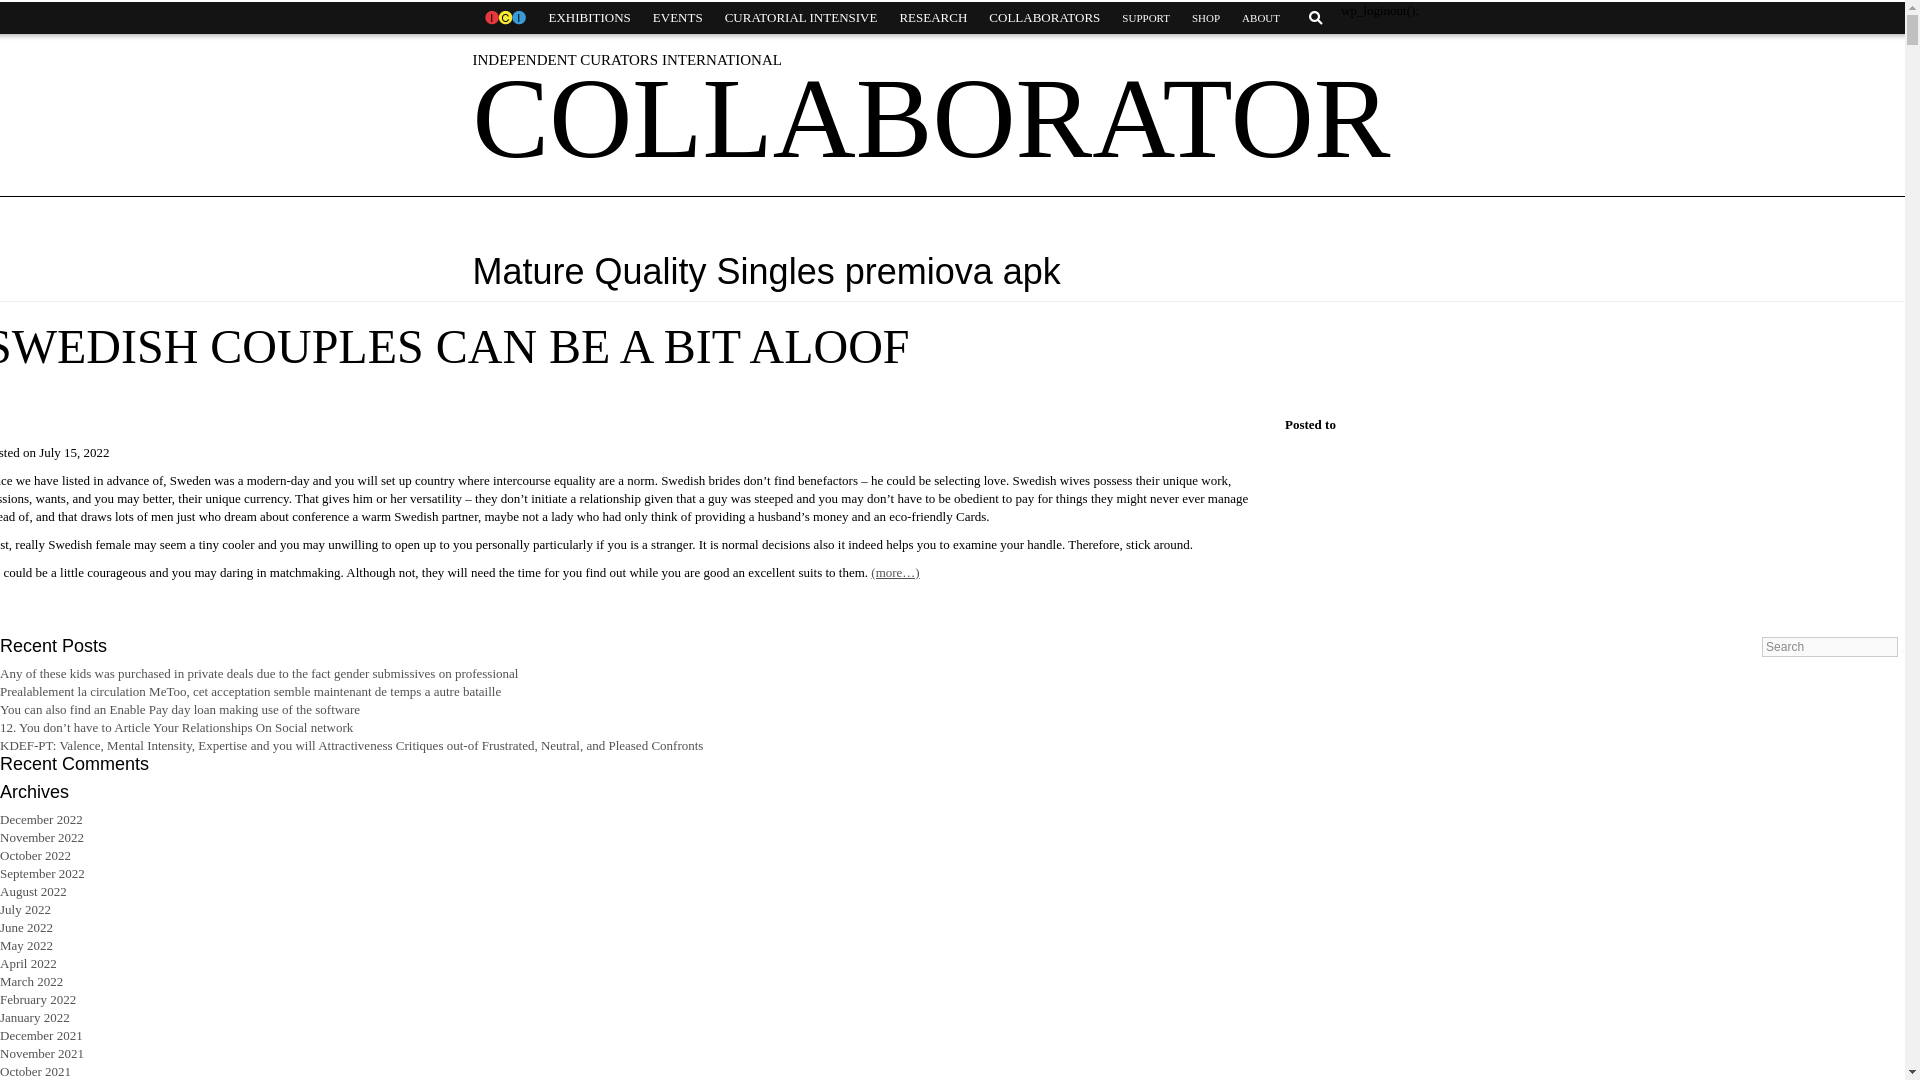  I want to click on CURATORIAL INTENSIVE, so click(801, 18).